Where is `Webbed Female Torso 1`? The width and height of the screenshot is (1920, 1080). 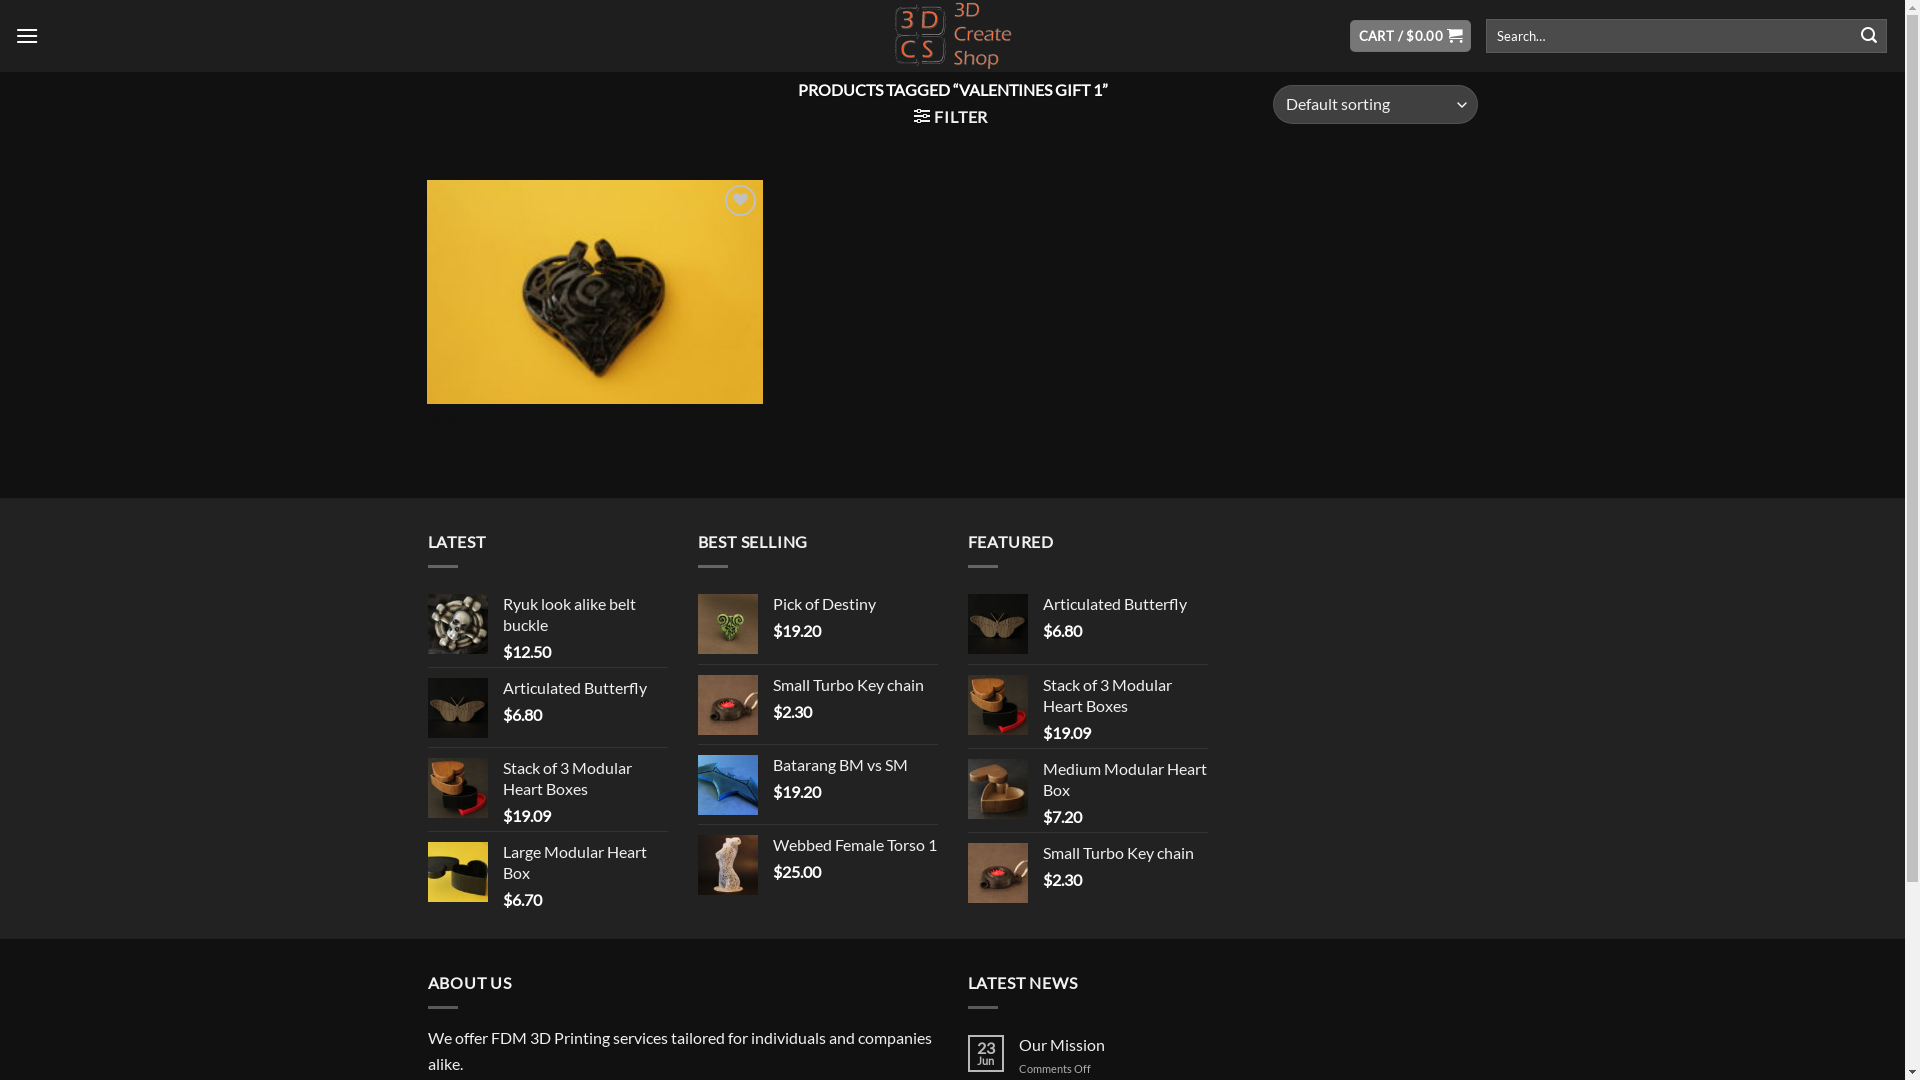
Webbed Female Torso 1 is located at coordinates (854, 846).